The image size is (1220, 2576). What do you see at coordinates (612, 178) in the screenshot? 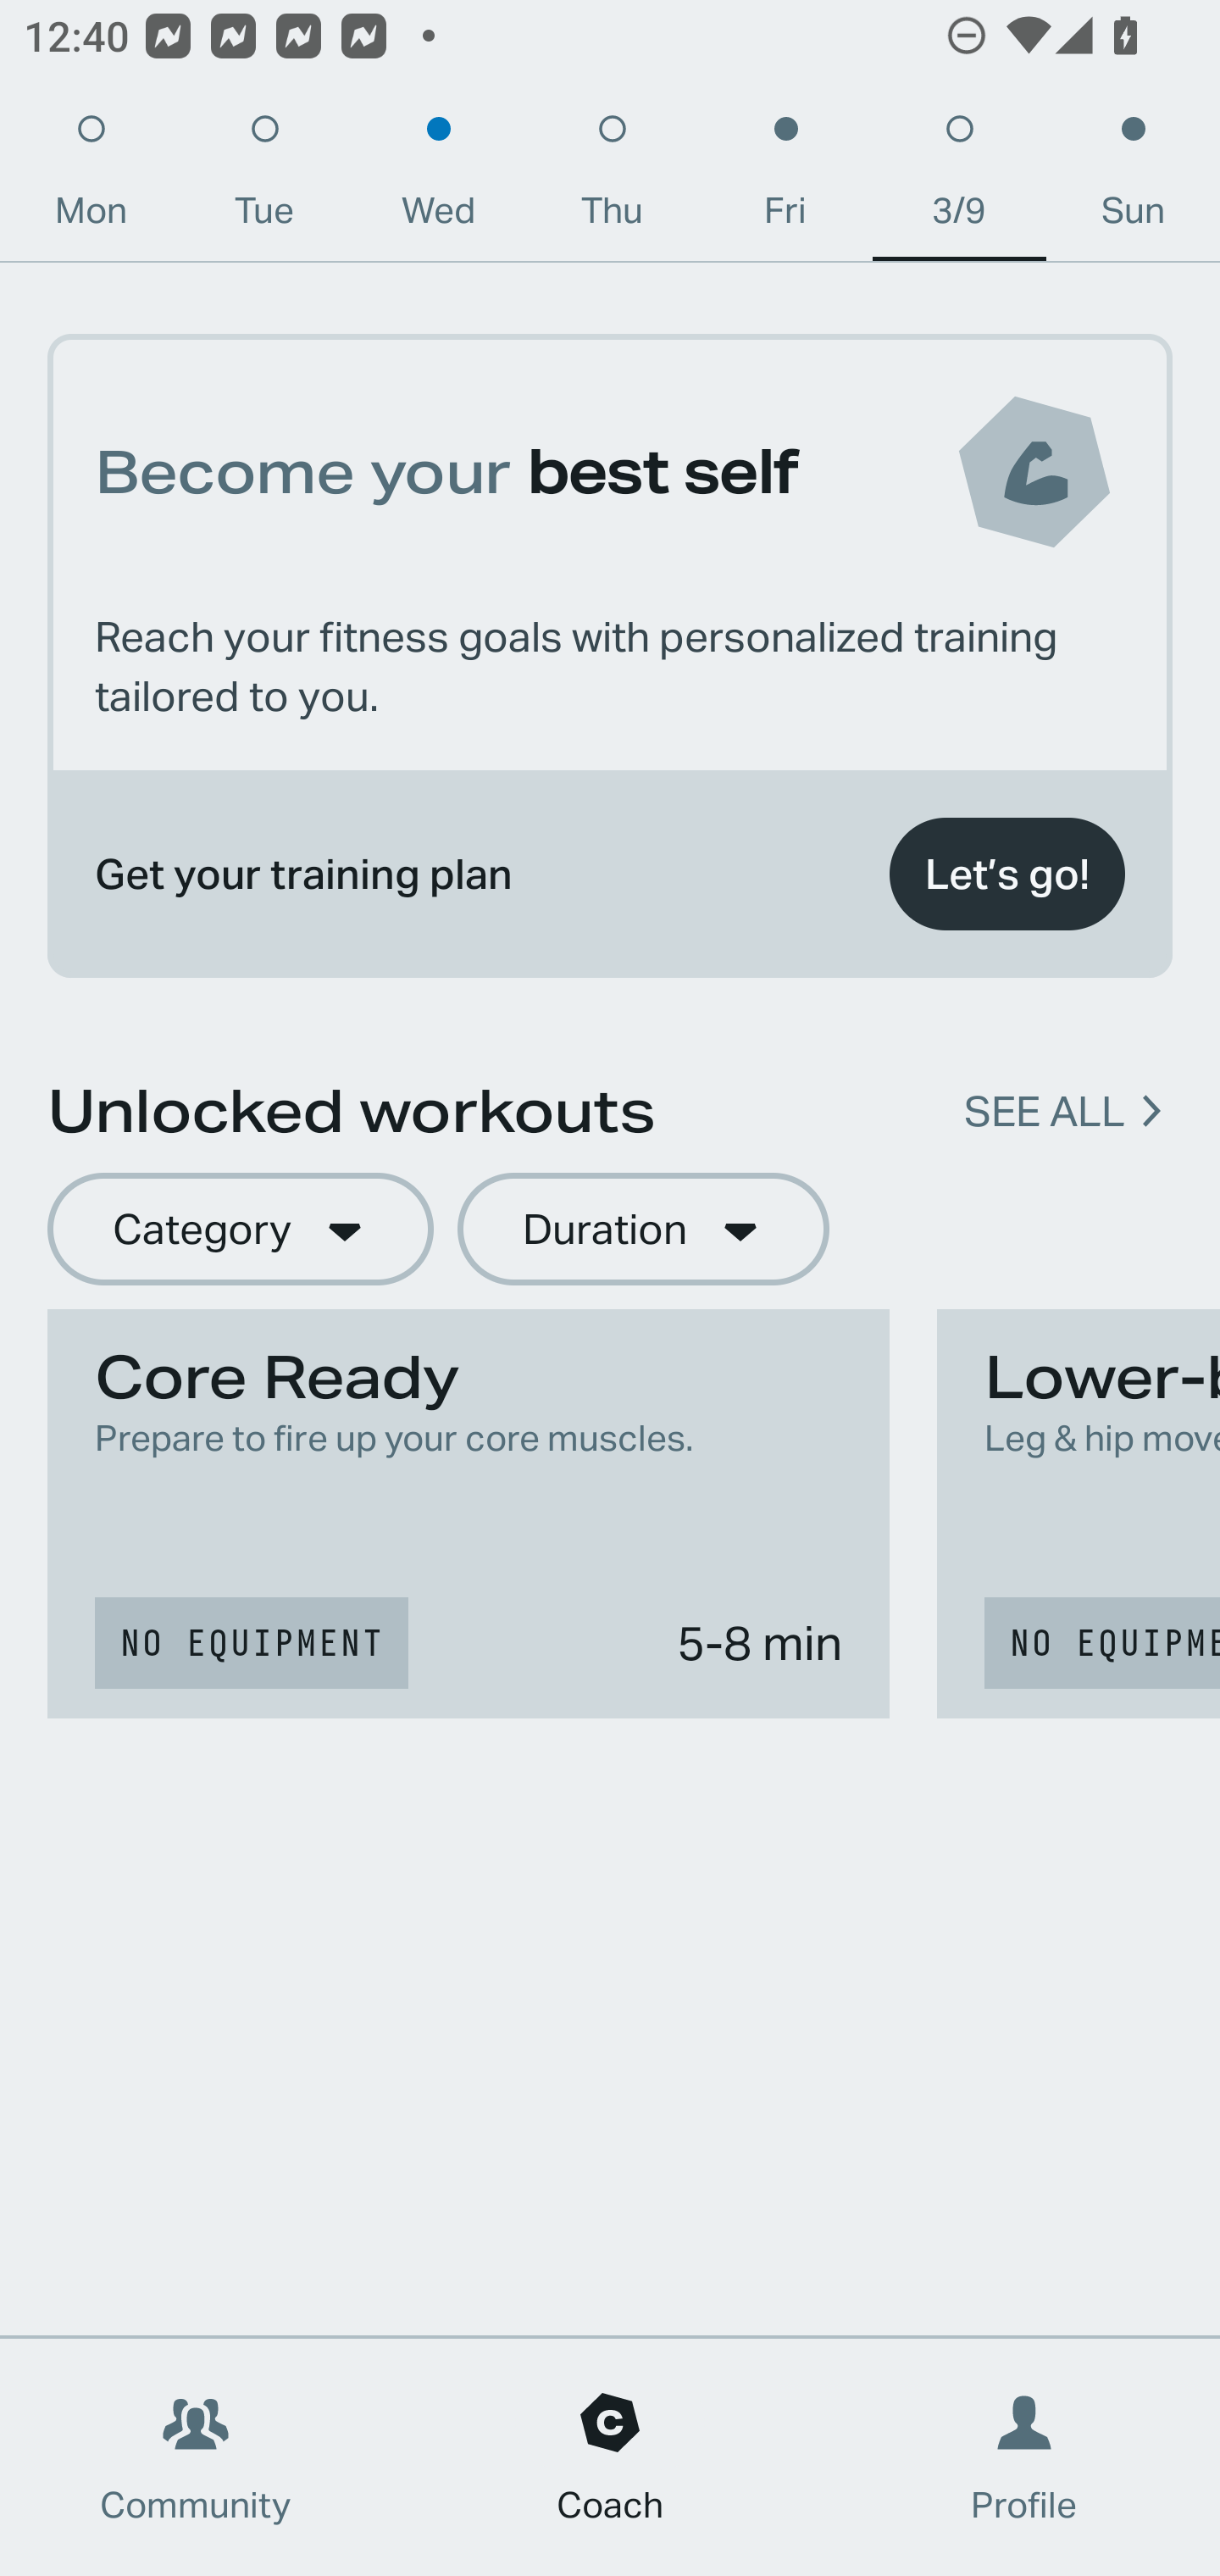
I see `Thu` at bounding box center [612, 178].